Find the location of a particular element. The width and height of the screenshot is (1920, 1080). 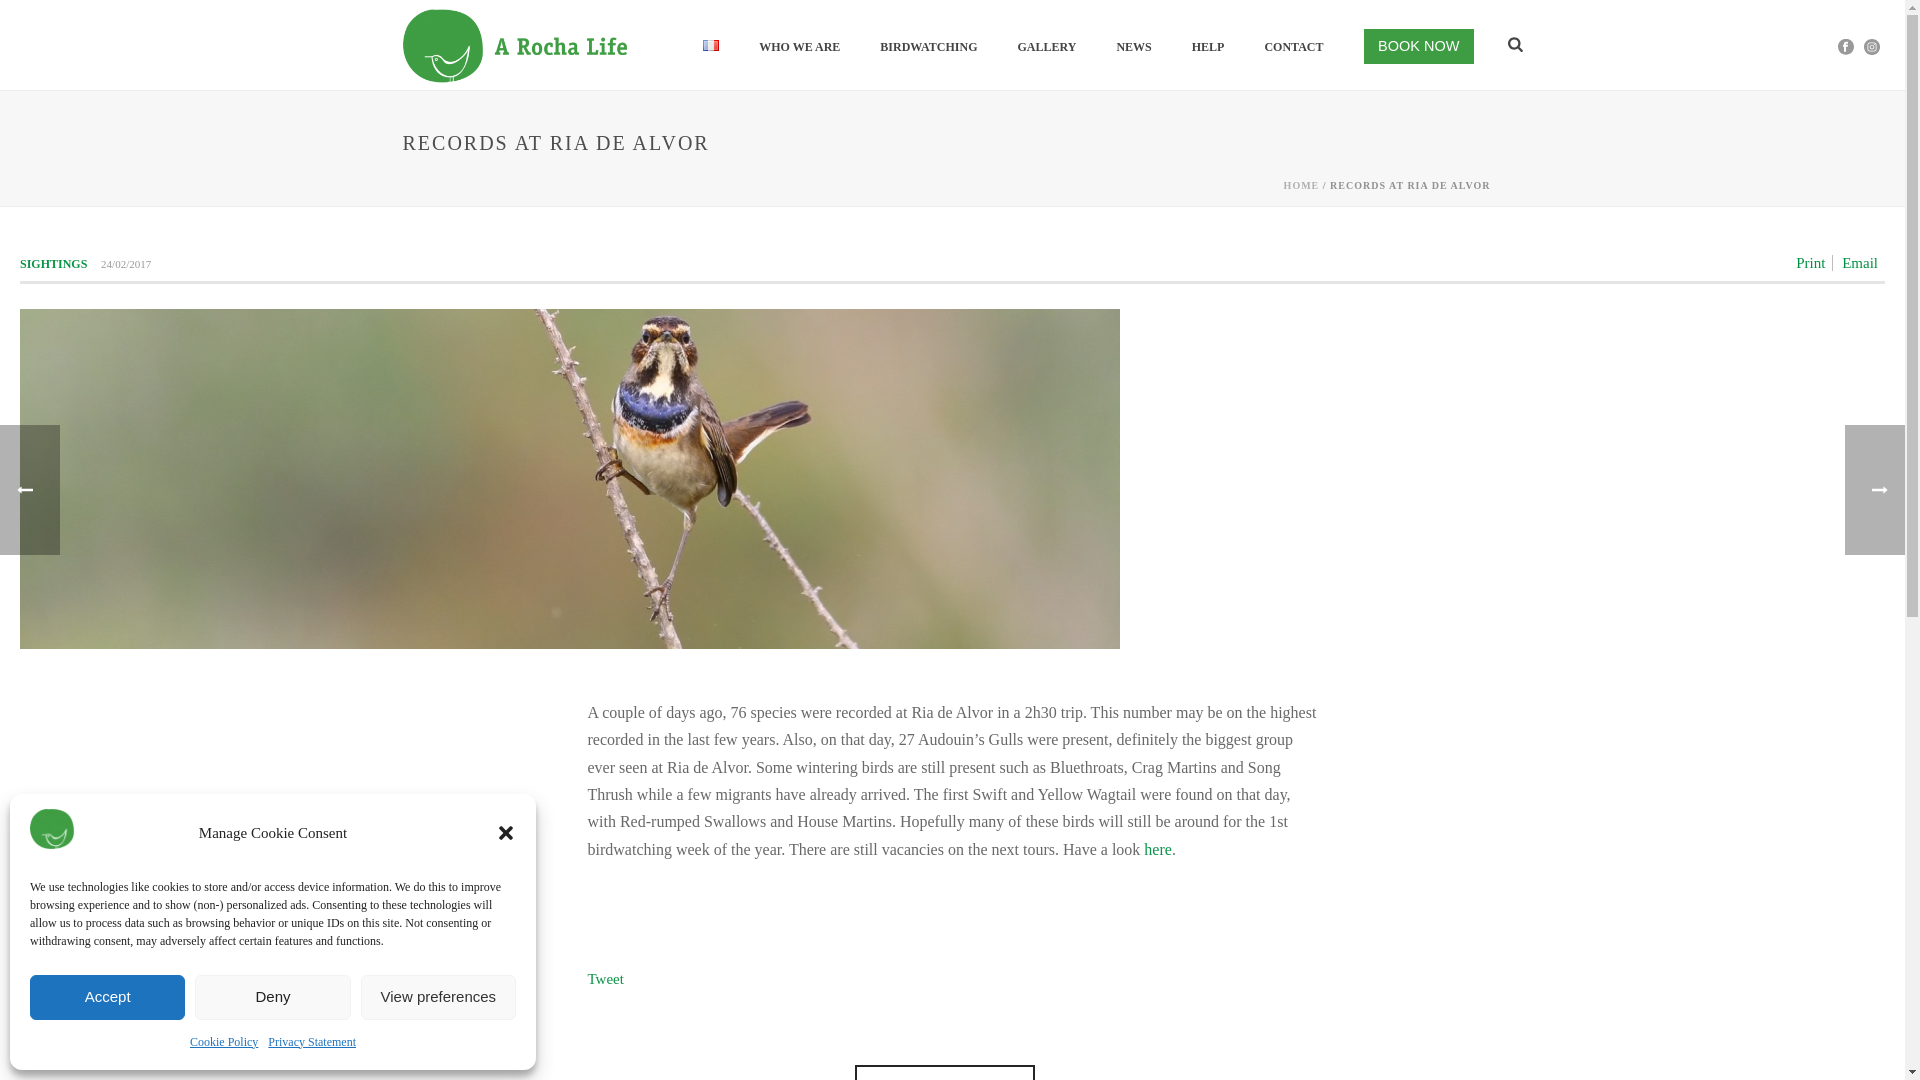

HELP is located at coordinates (1208, 46).